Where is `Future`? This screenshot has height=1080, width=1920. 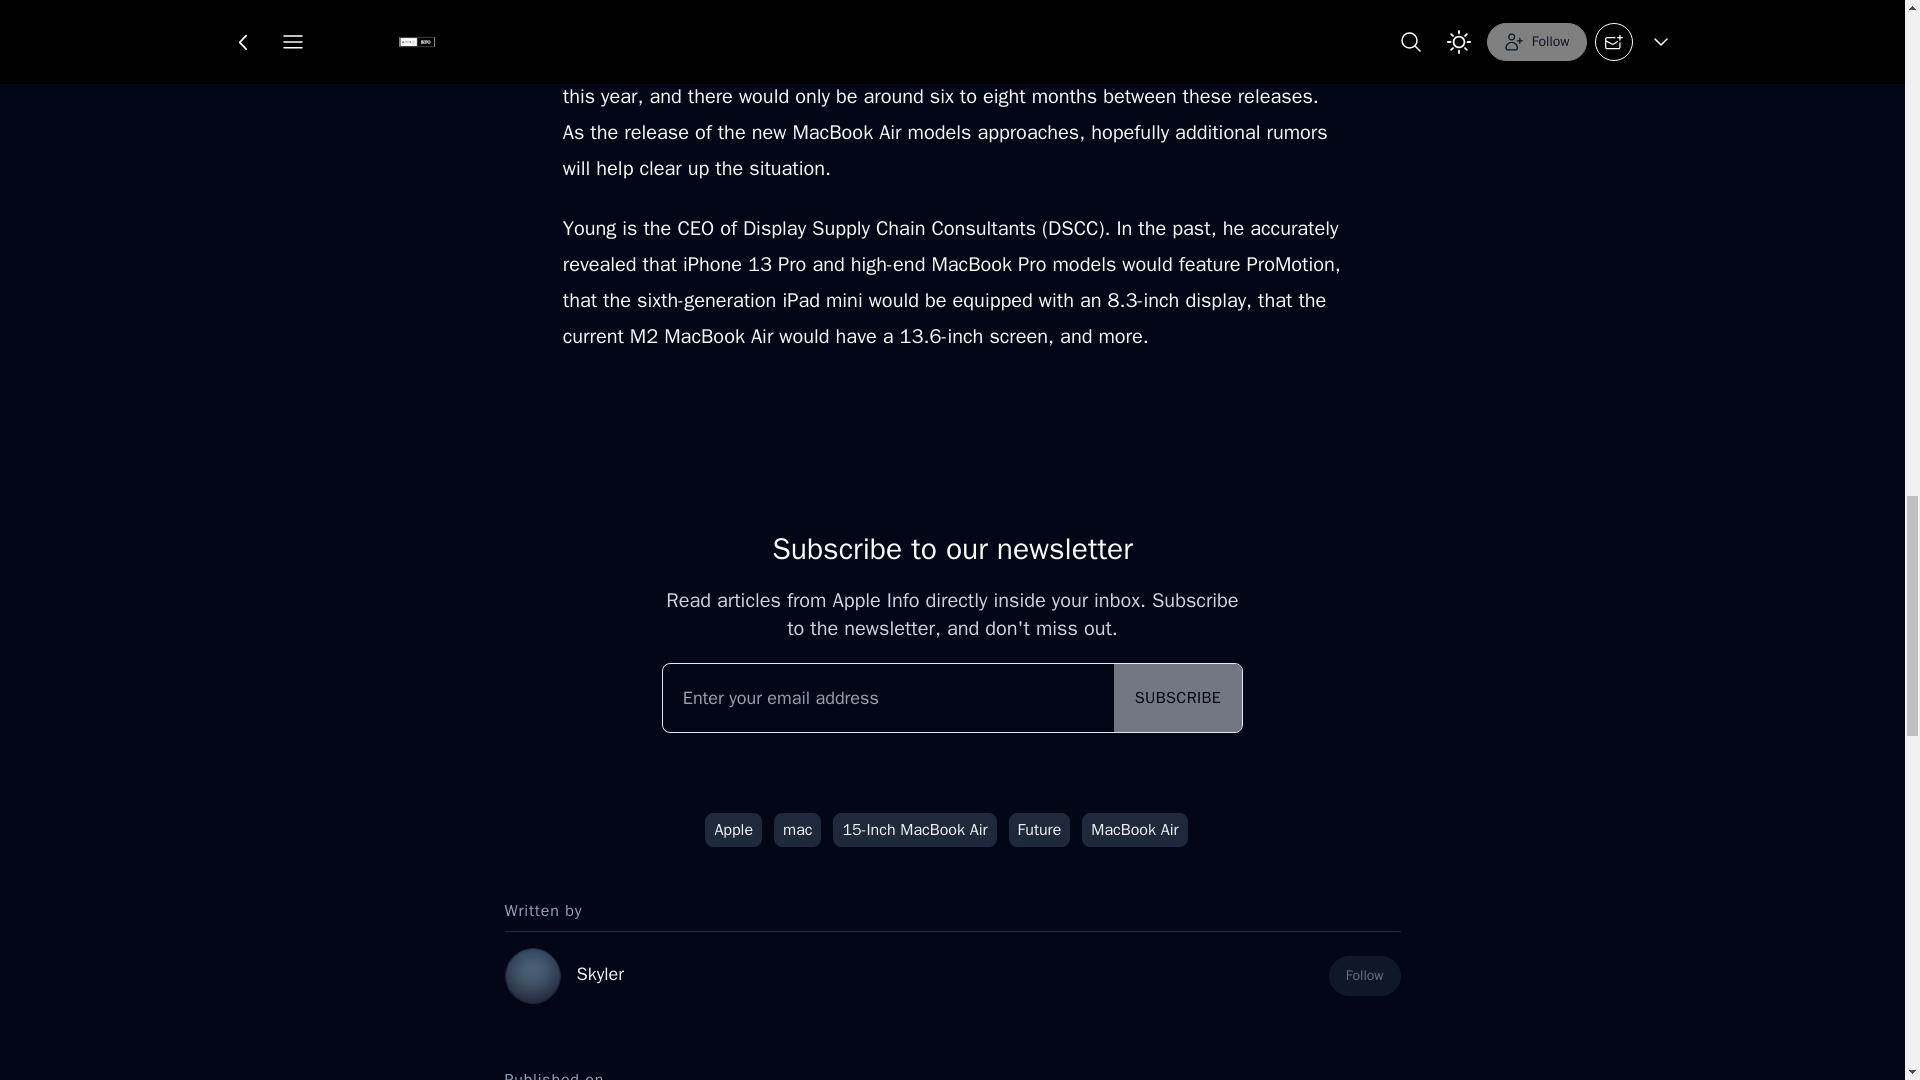
Future is located at coordinates (1040, 830).